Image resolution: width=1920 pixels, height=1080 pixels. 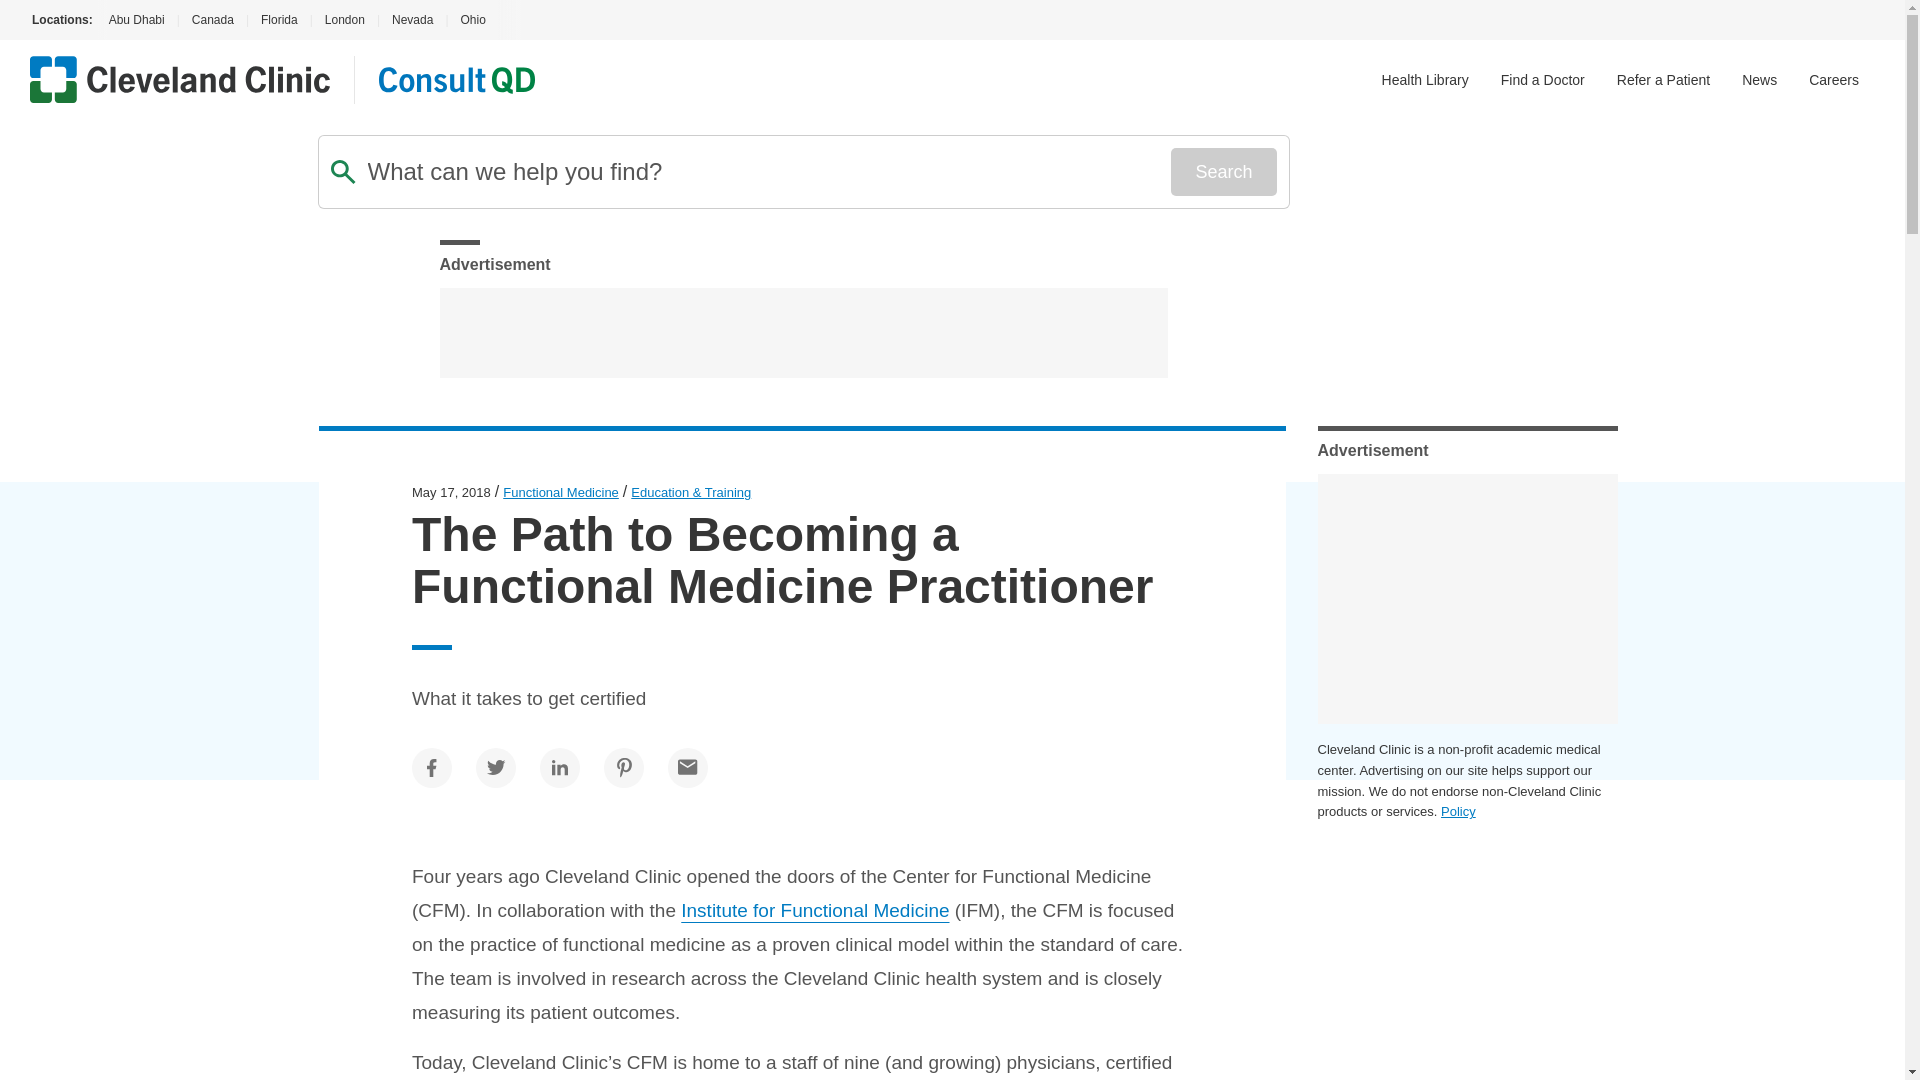 What do you see at coordinates (560, 492) in the screenshot?
I see `Functional Medicine` at bounding box center [560, 492].